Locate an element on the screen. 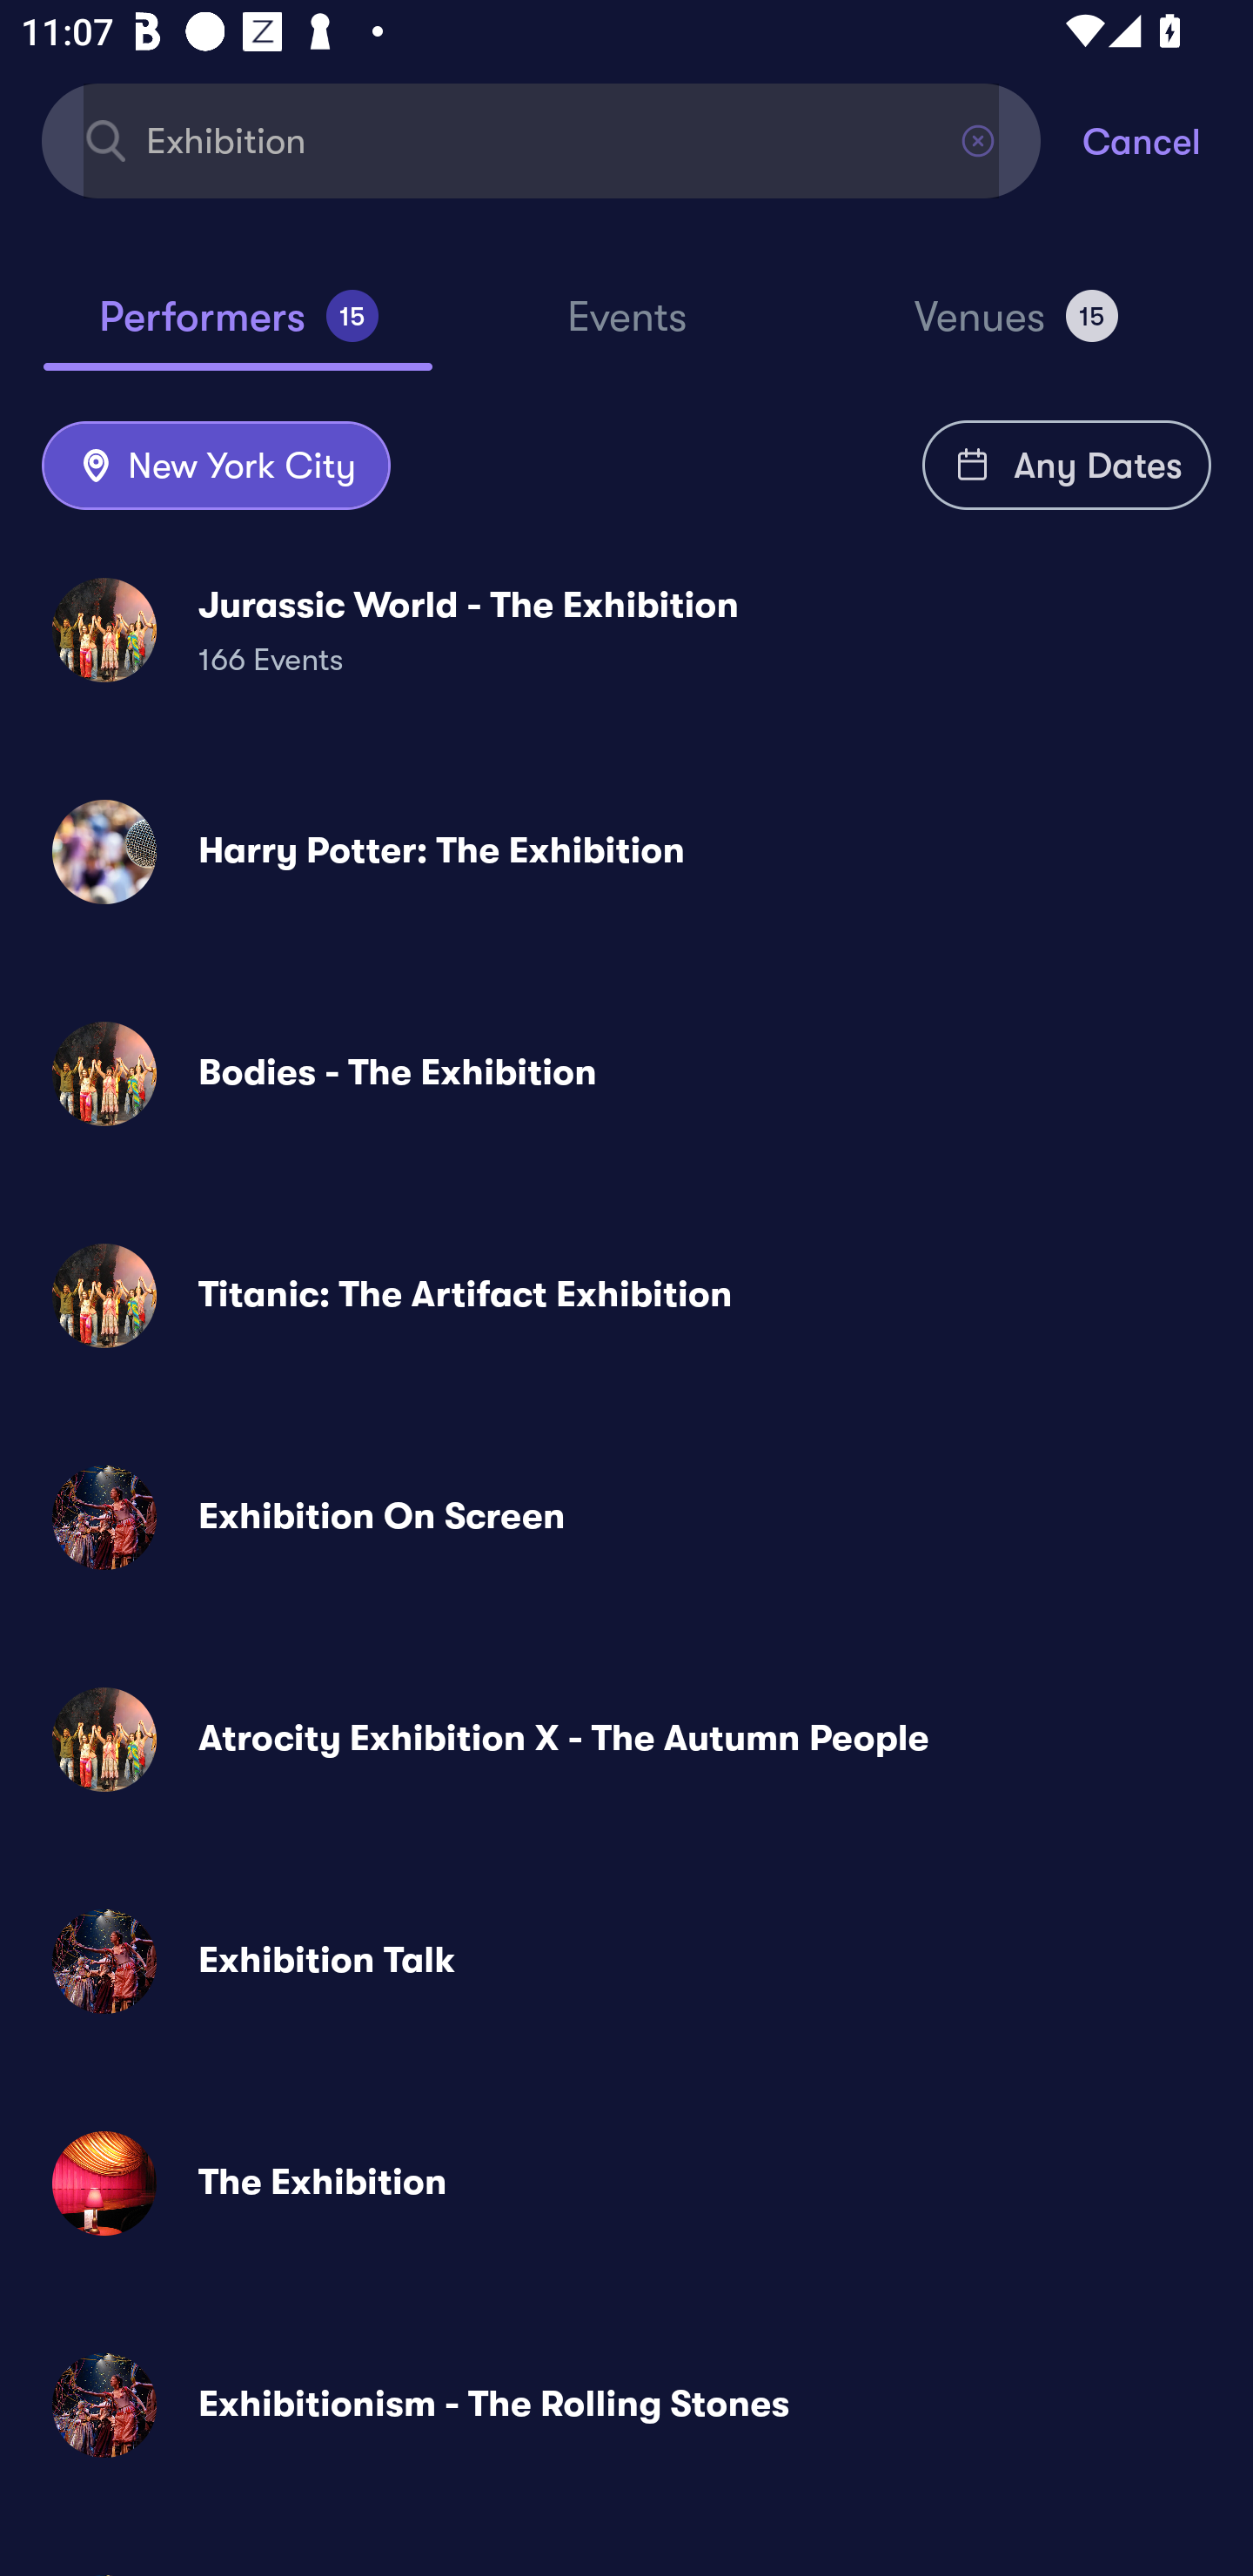 The height and width of the screenshot is (2576, 1253). New York City is located at coordinates (216, 466).